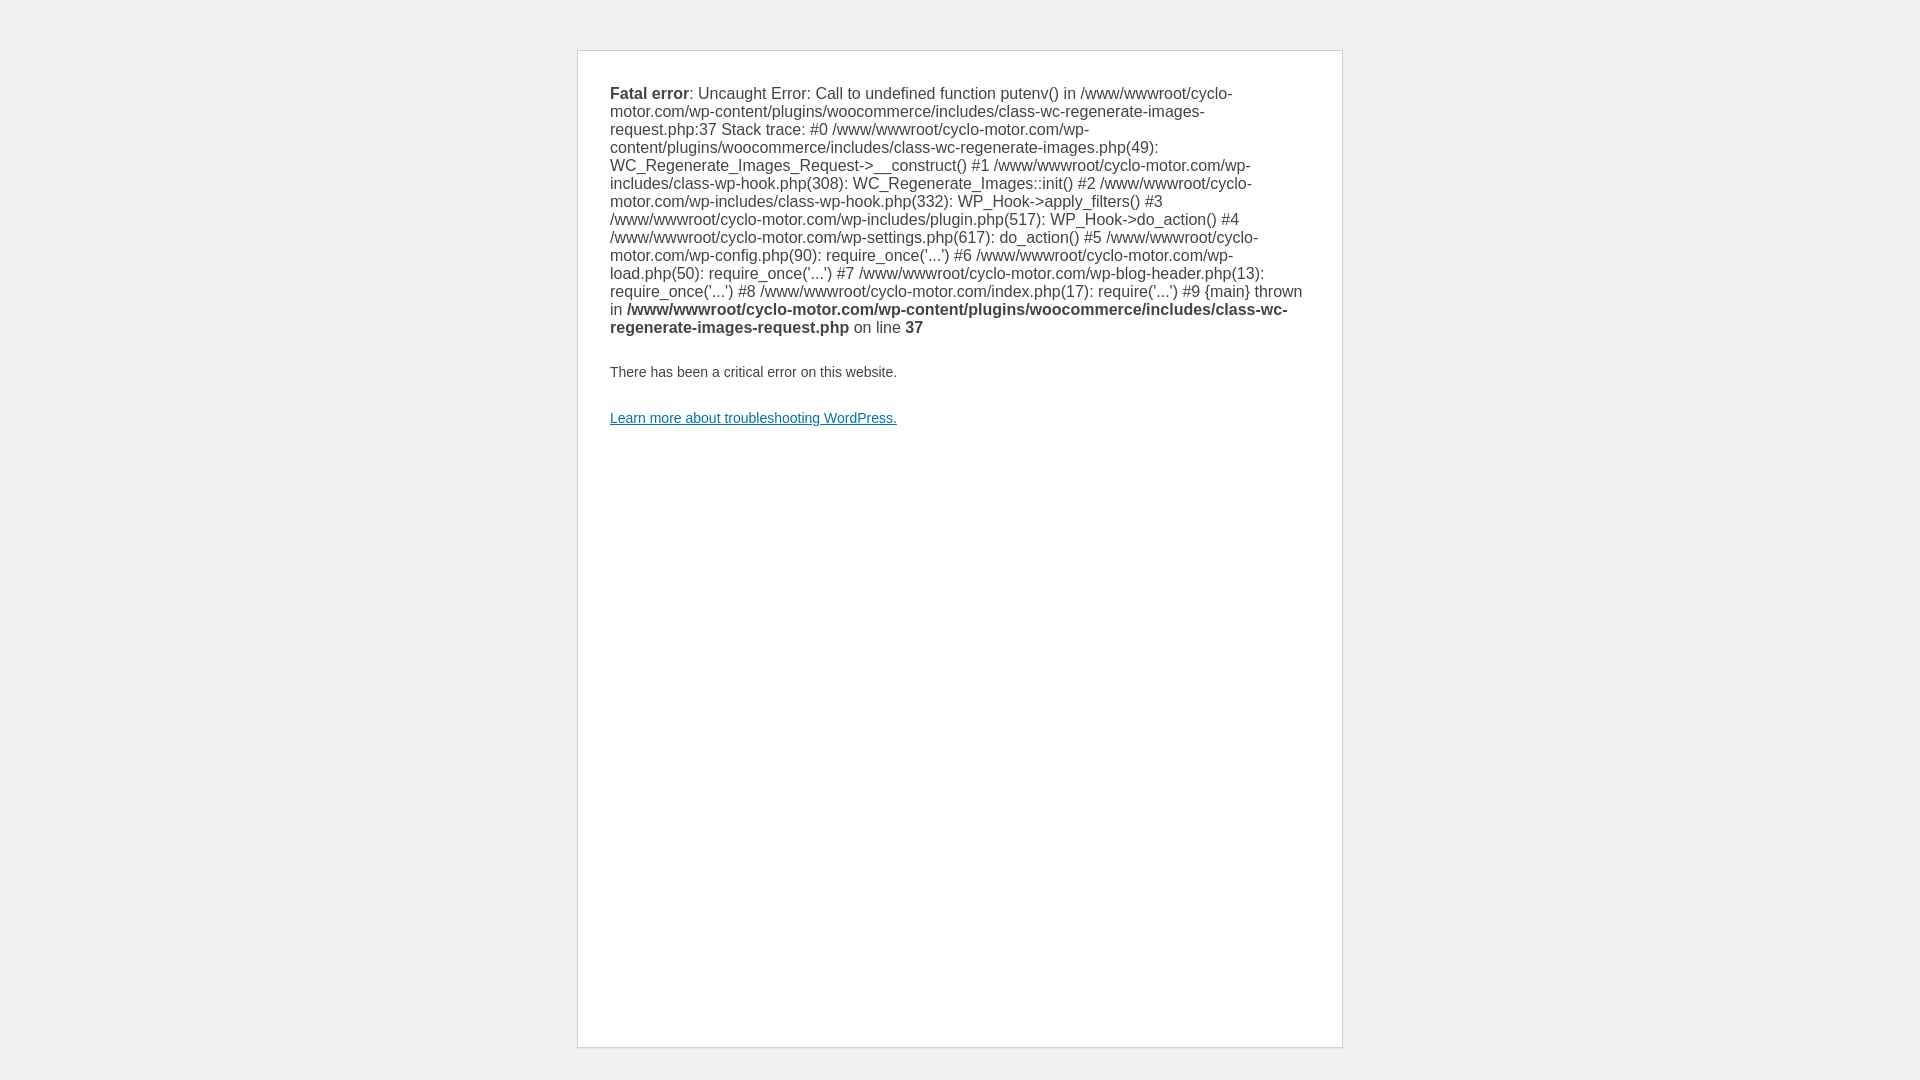 This screenshot has width=1920, height=1080. Describe the element at coordinates (753, 418) in the screenshot. I see `Learn more about troubleshooting WordPress.` at that location.